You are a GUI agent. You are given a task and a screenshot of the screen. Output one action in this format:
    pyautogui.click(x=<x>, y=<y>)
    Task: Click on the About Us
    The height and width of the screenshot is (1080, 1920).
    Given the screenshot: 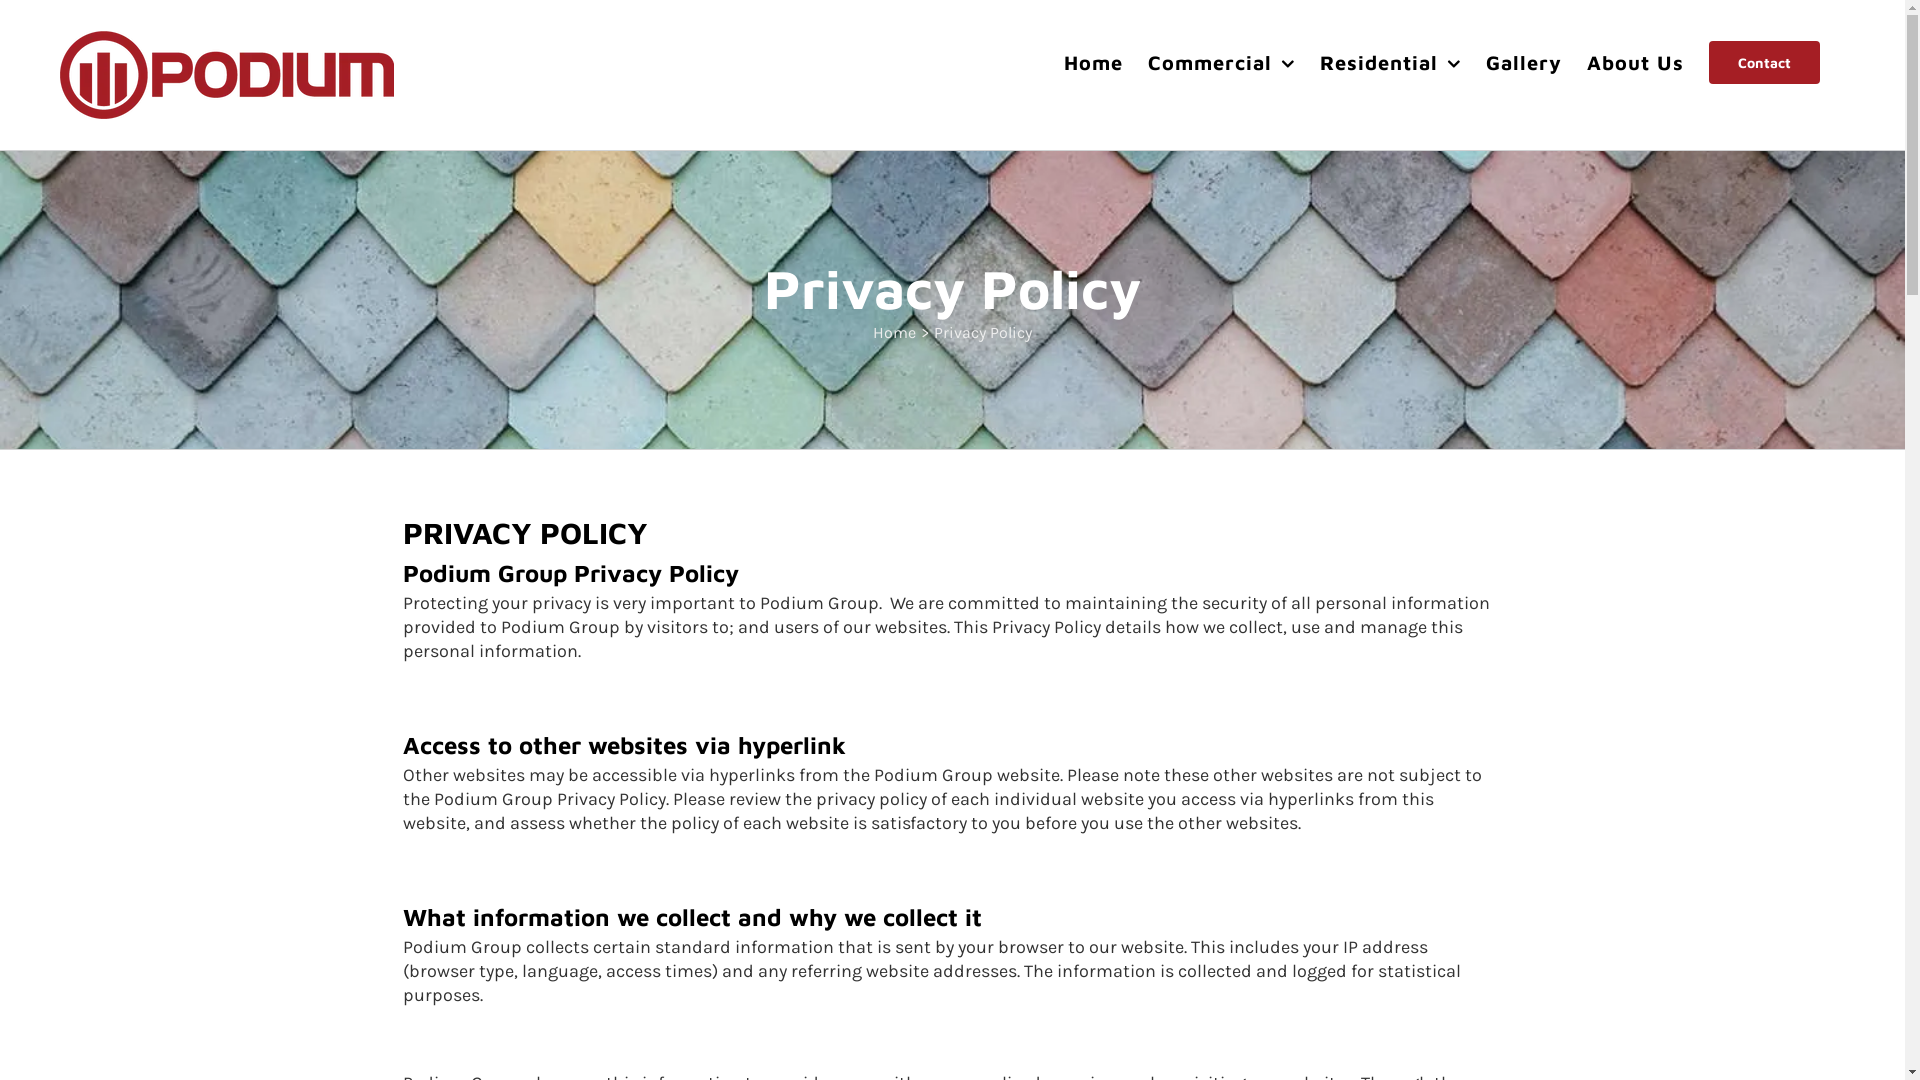 What is the action you would take?
    pyautogui.click(x=1636, y=62)
    